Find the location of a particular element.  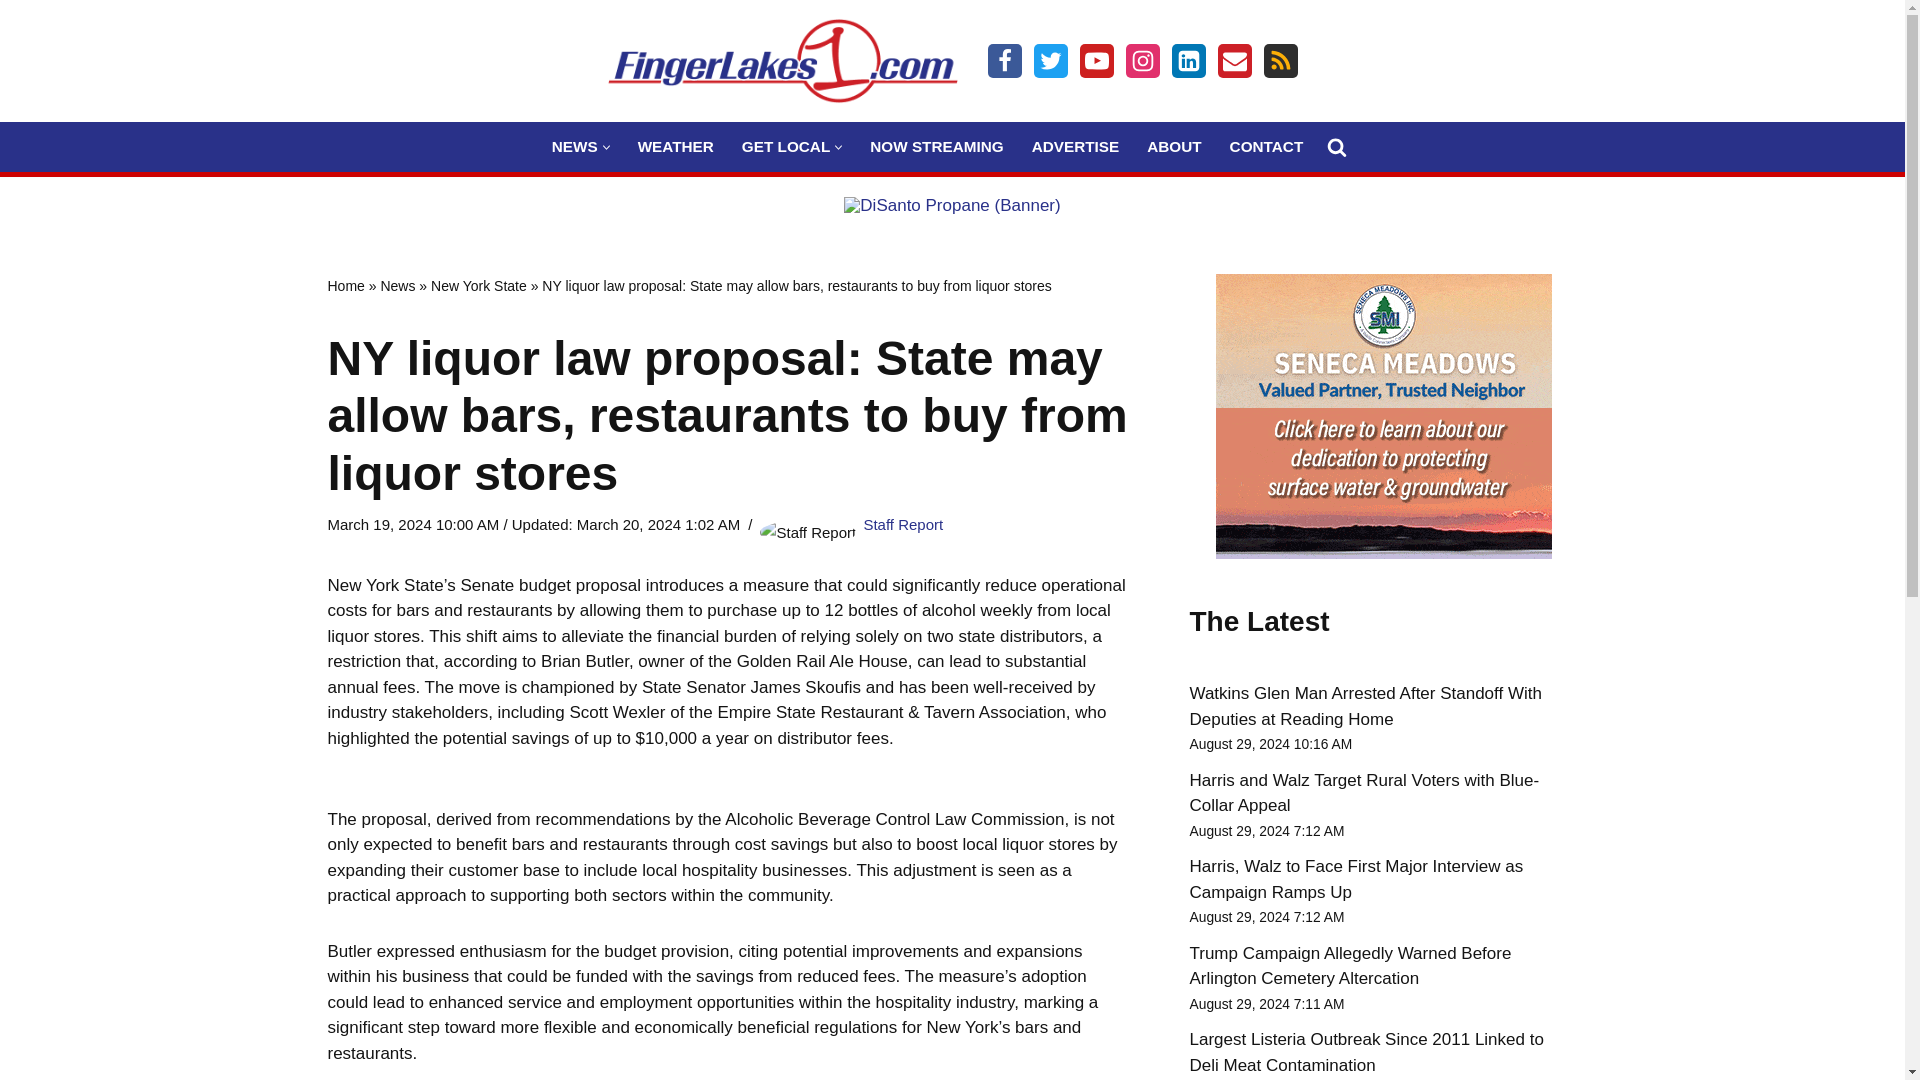

NEWS is located at coordinates (574, 146).